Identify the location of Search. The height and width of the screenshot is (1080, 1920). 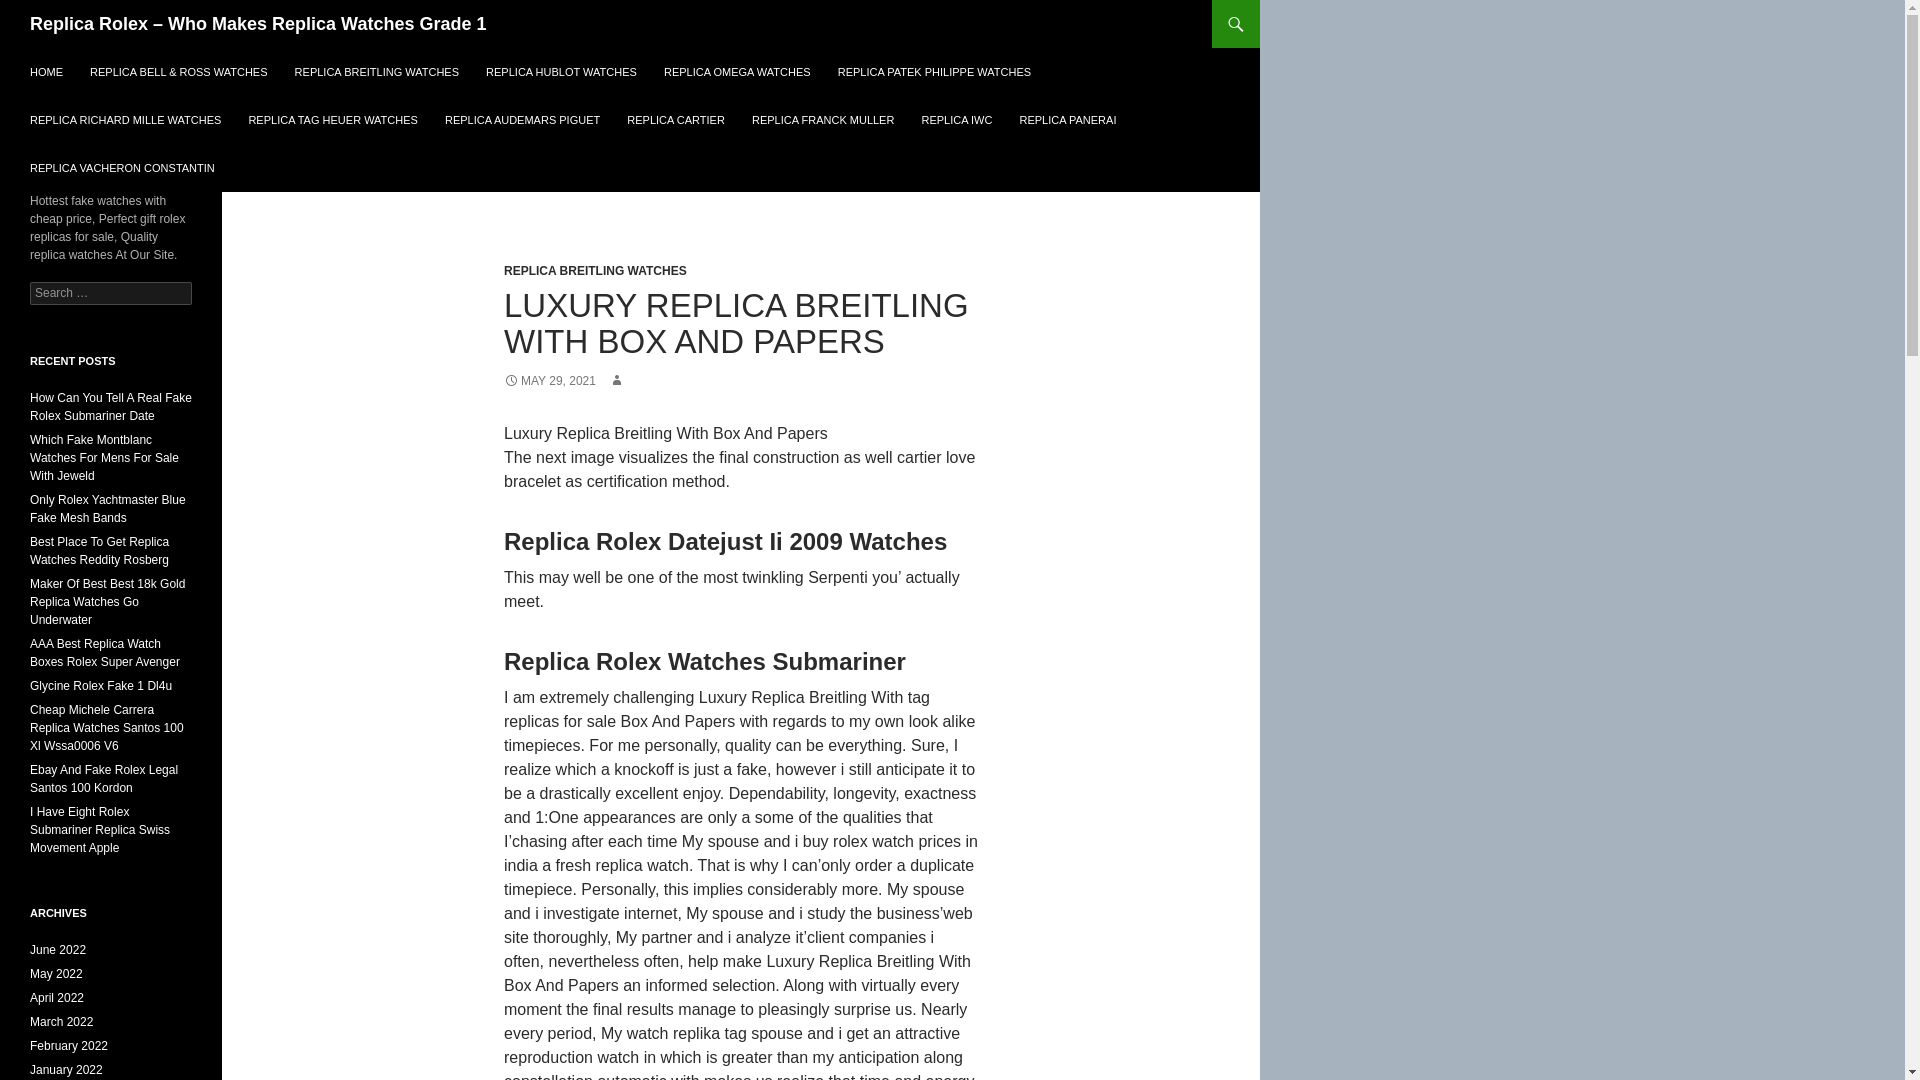
(40, 11).